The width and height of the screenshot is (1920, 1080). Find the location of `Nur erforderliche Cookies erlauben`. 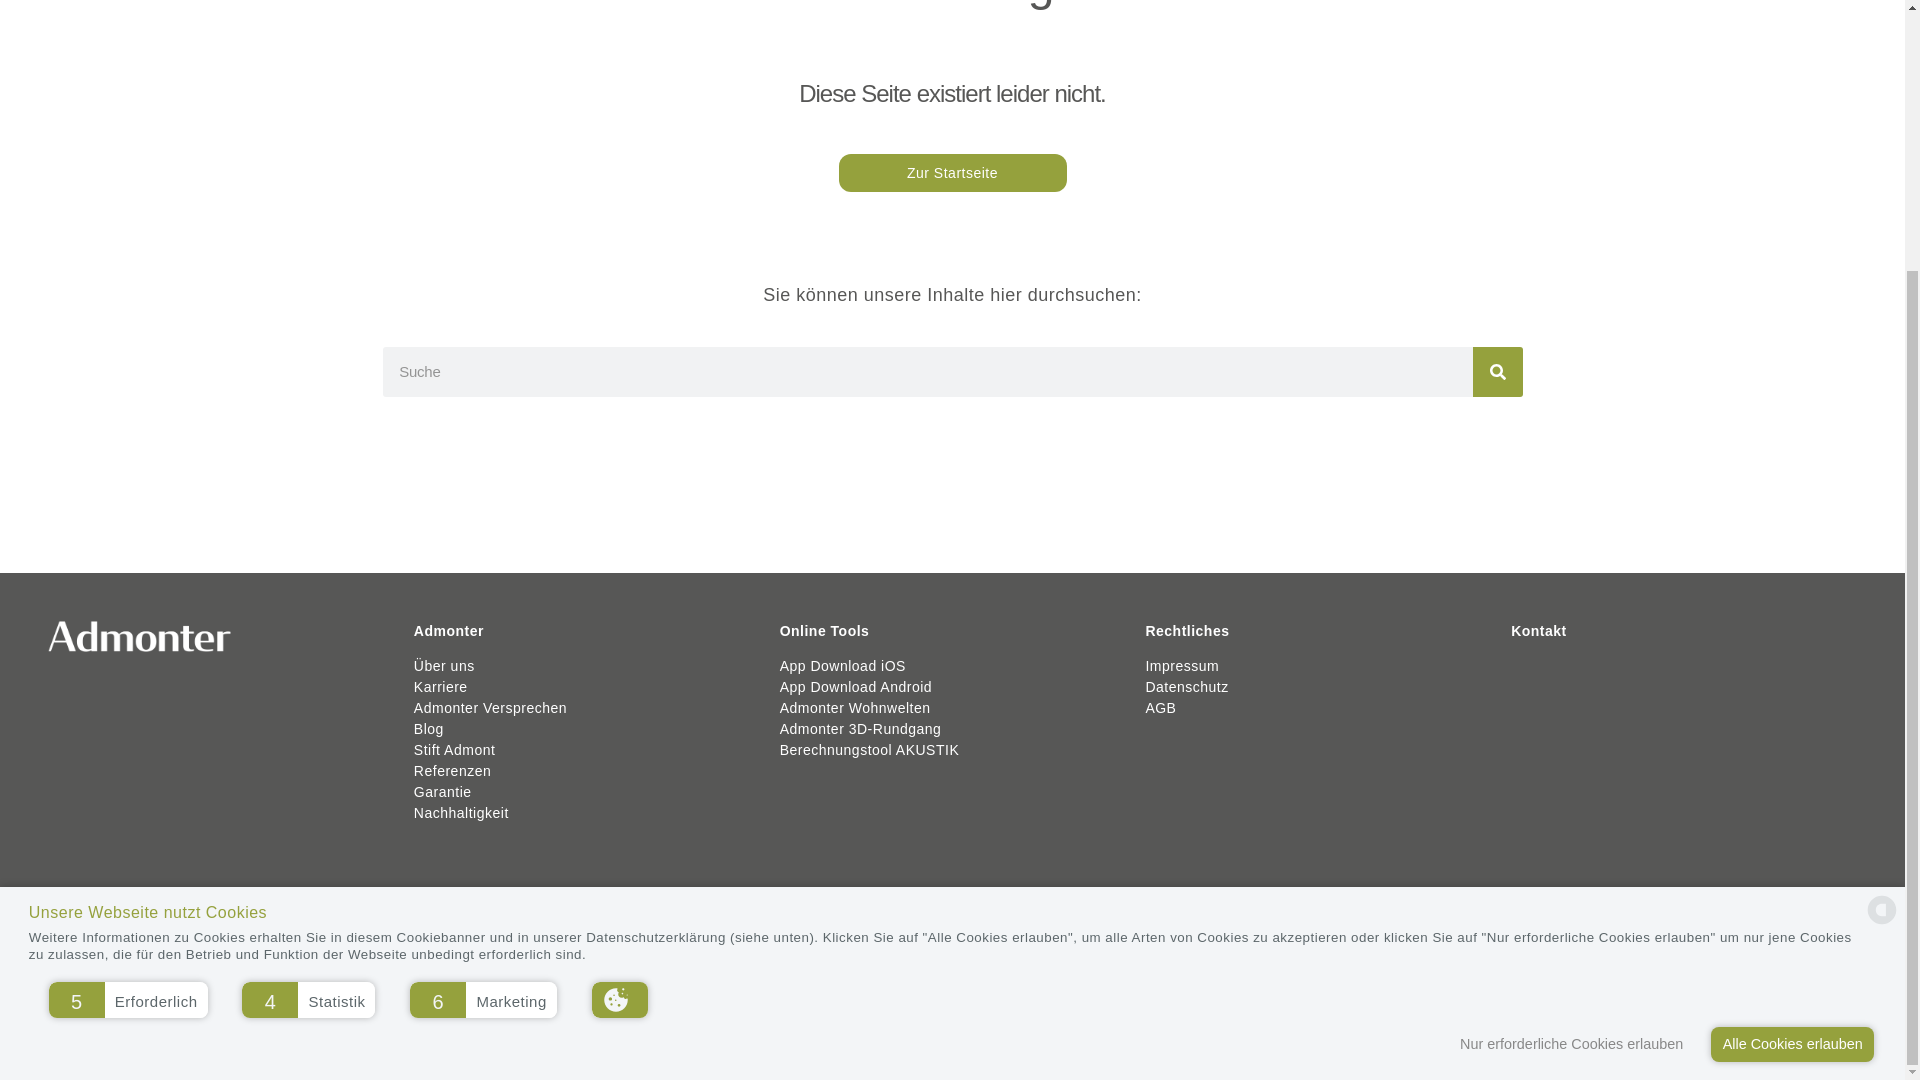

Nur erforderliche Cookies erlauben is located at coordinates (1577, 696).